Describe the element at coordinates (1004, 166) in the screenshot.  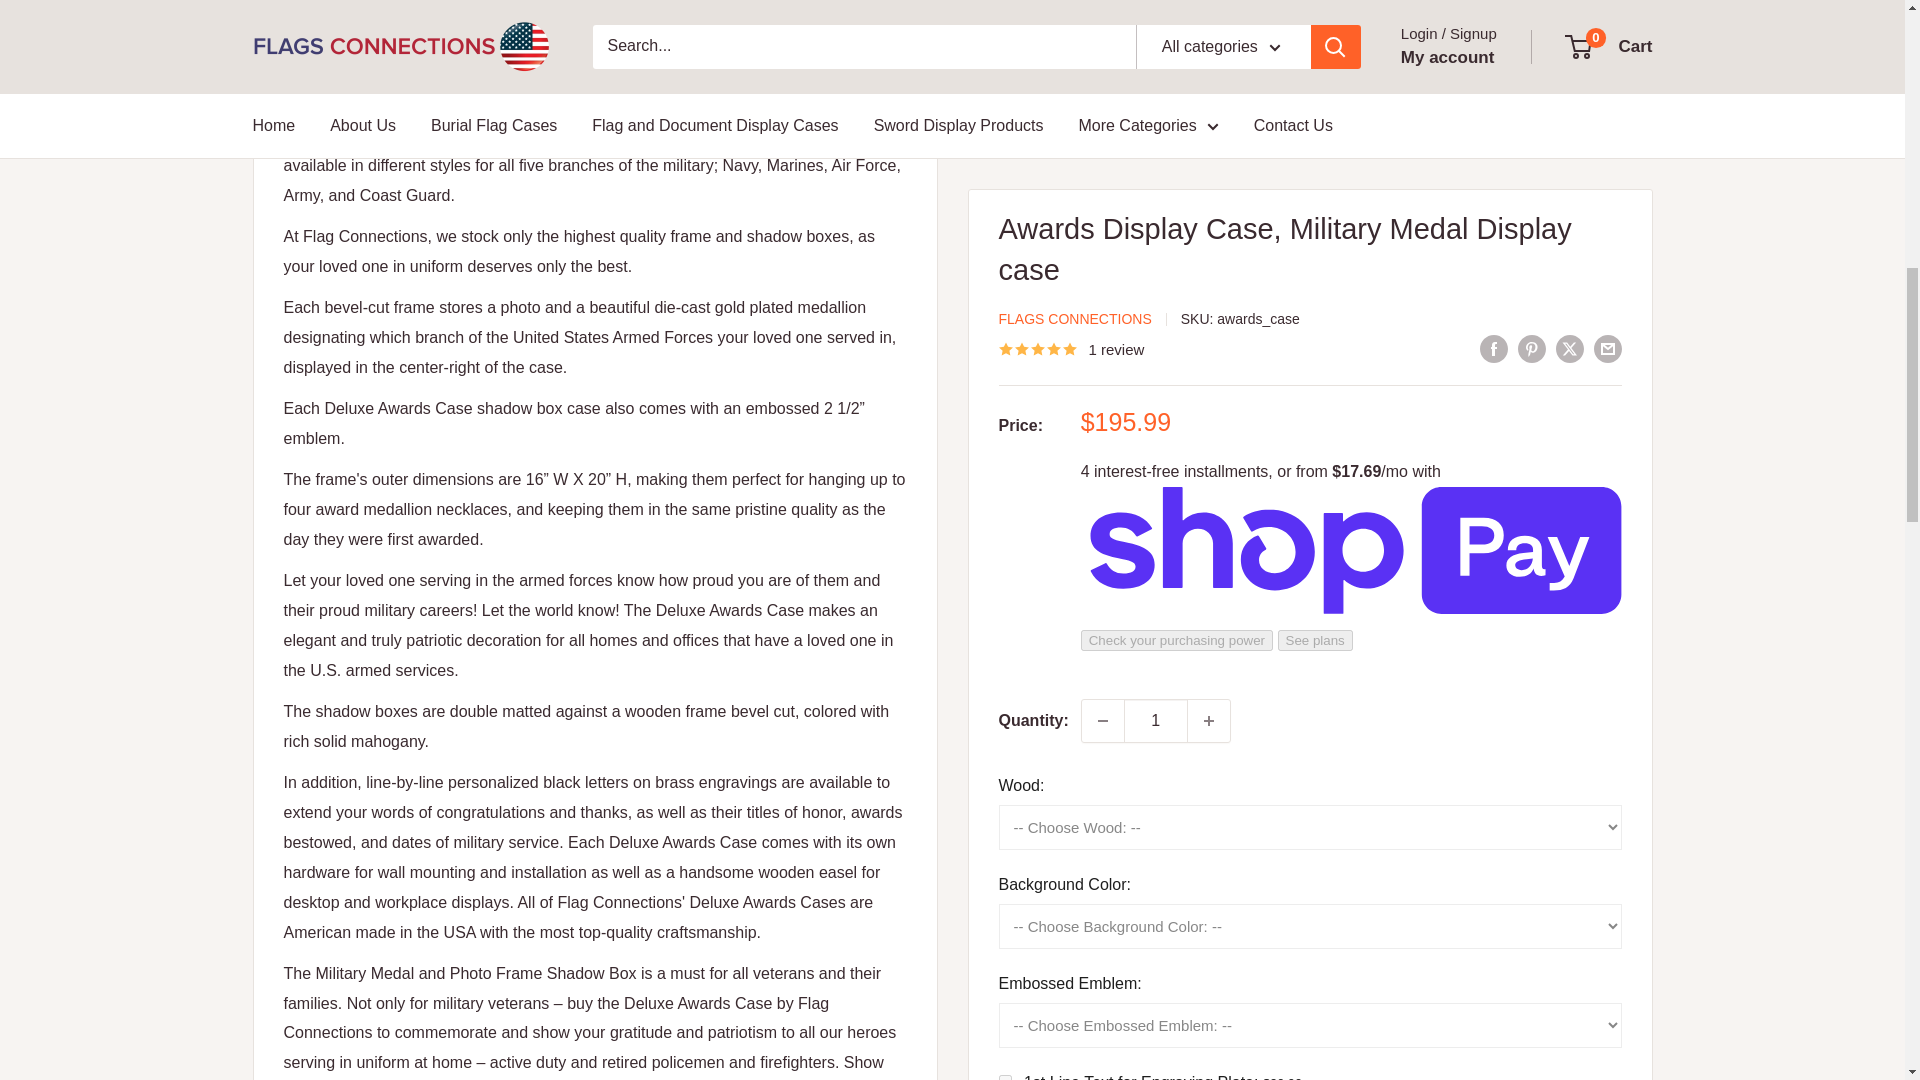
I see `on` at that location.